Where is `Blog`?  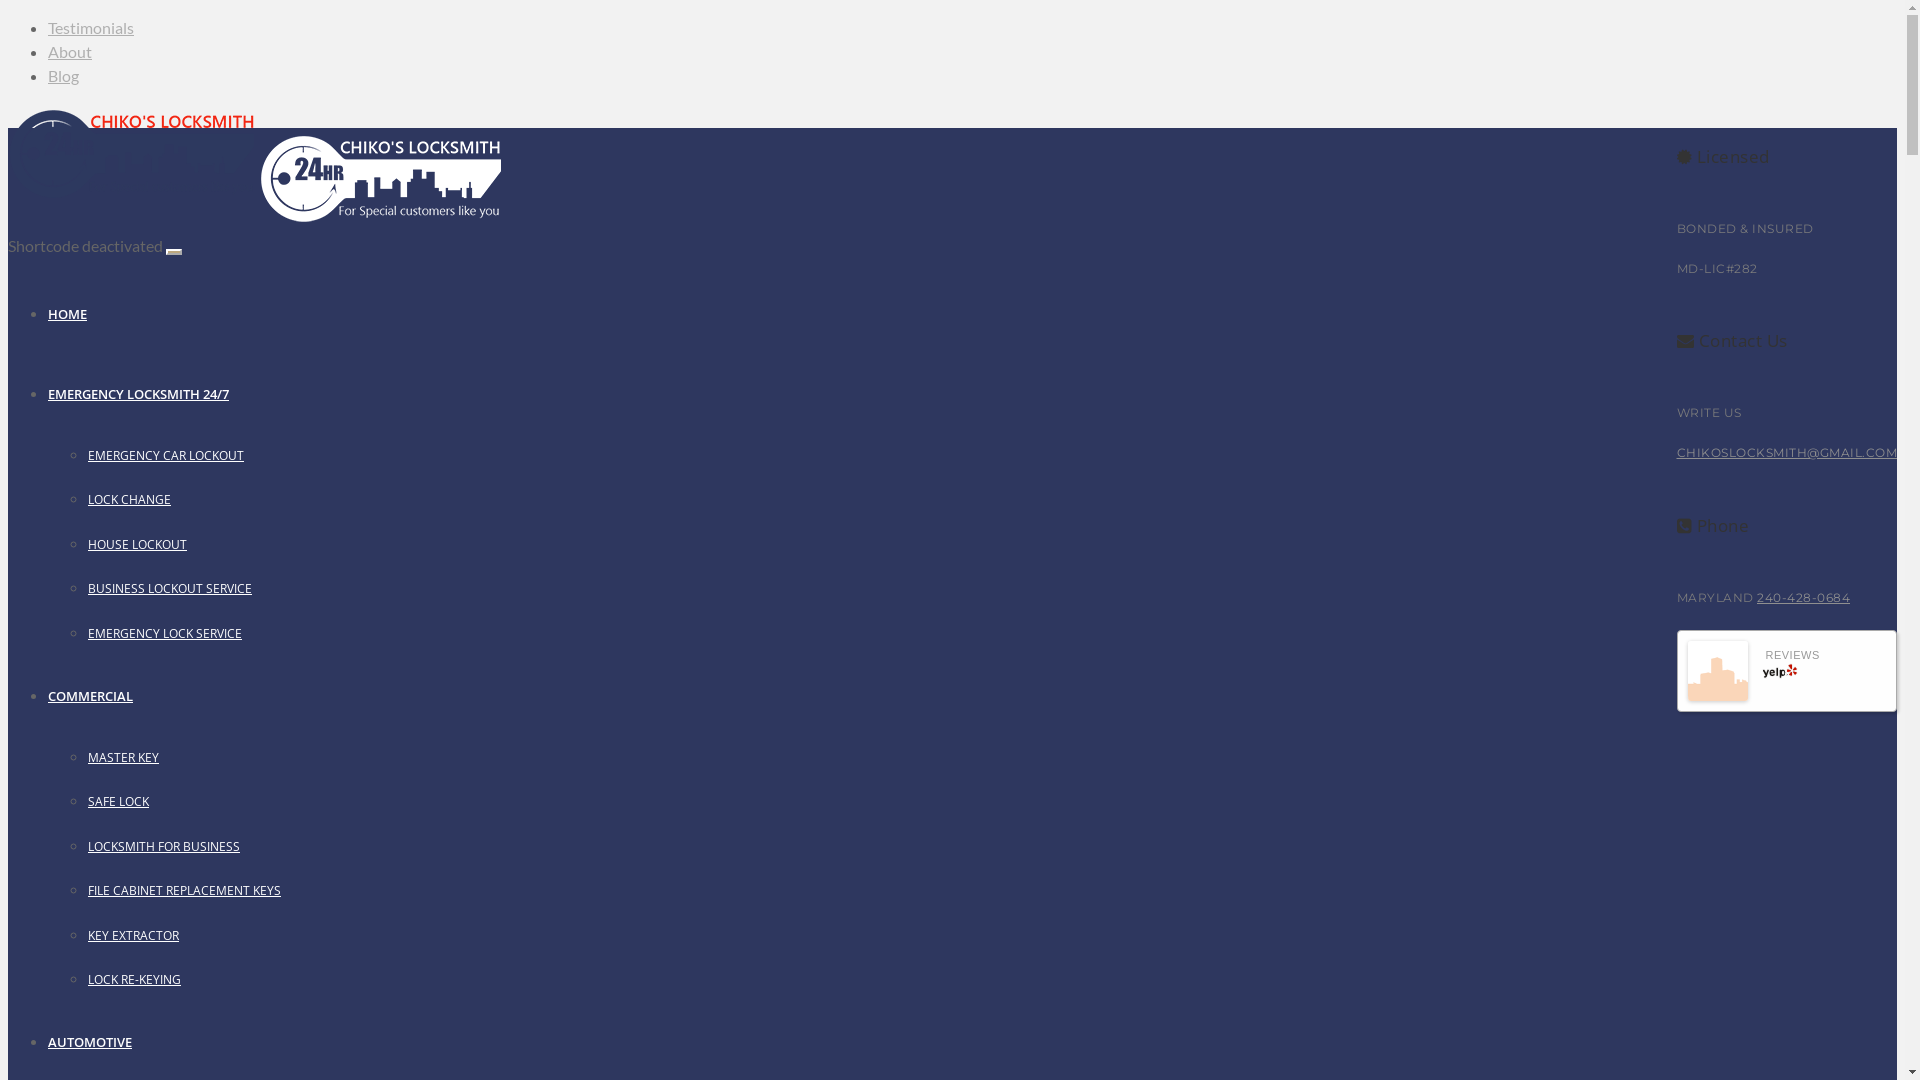 Blog is located at coordinates (64, 76).